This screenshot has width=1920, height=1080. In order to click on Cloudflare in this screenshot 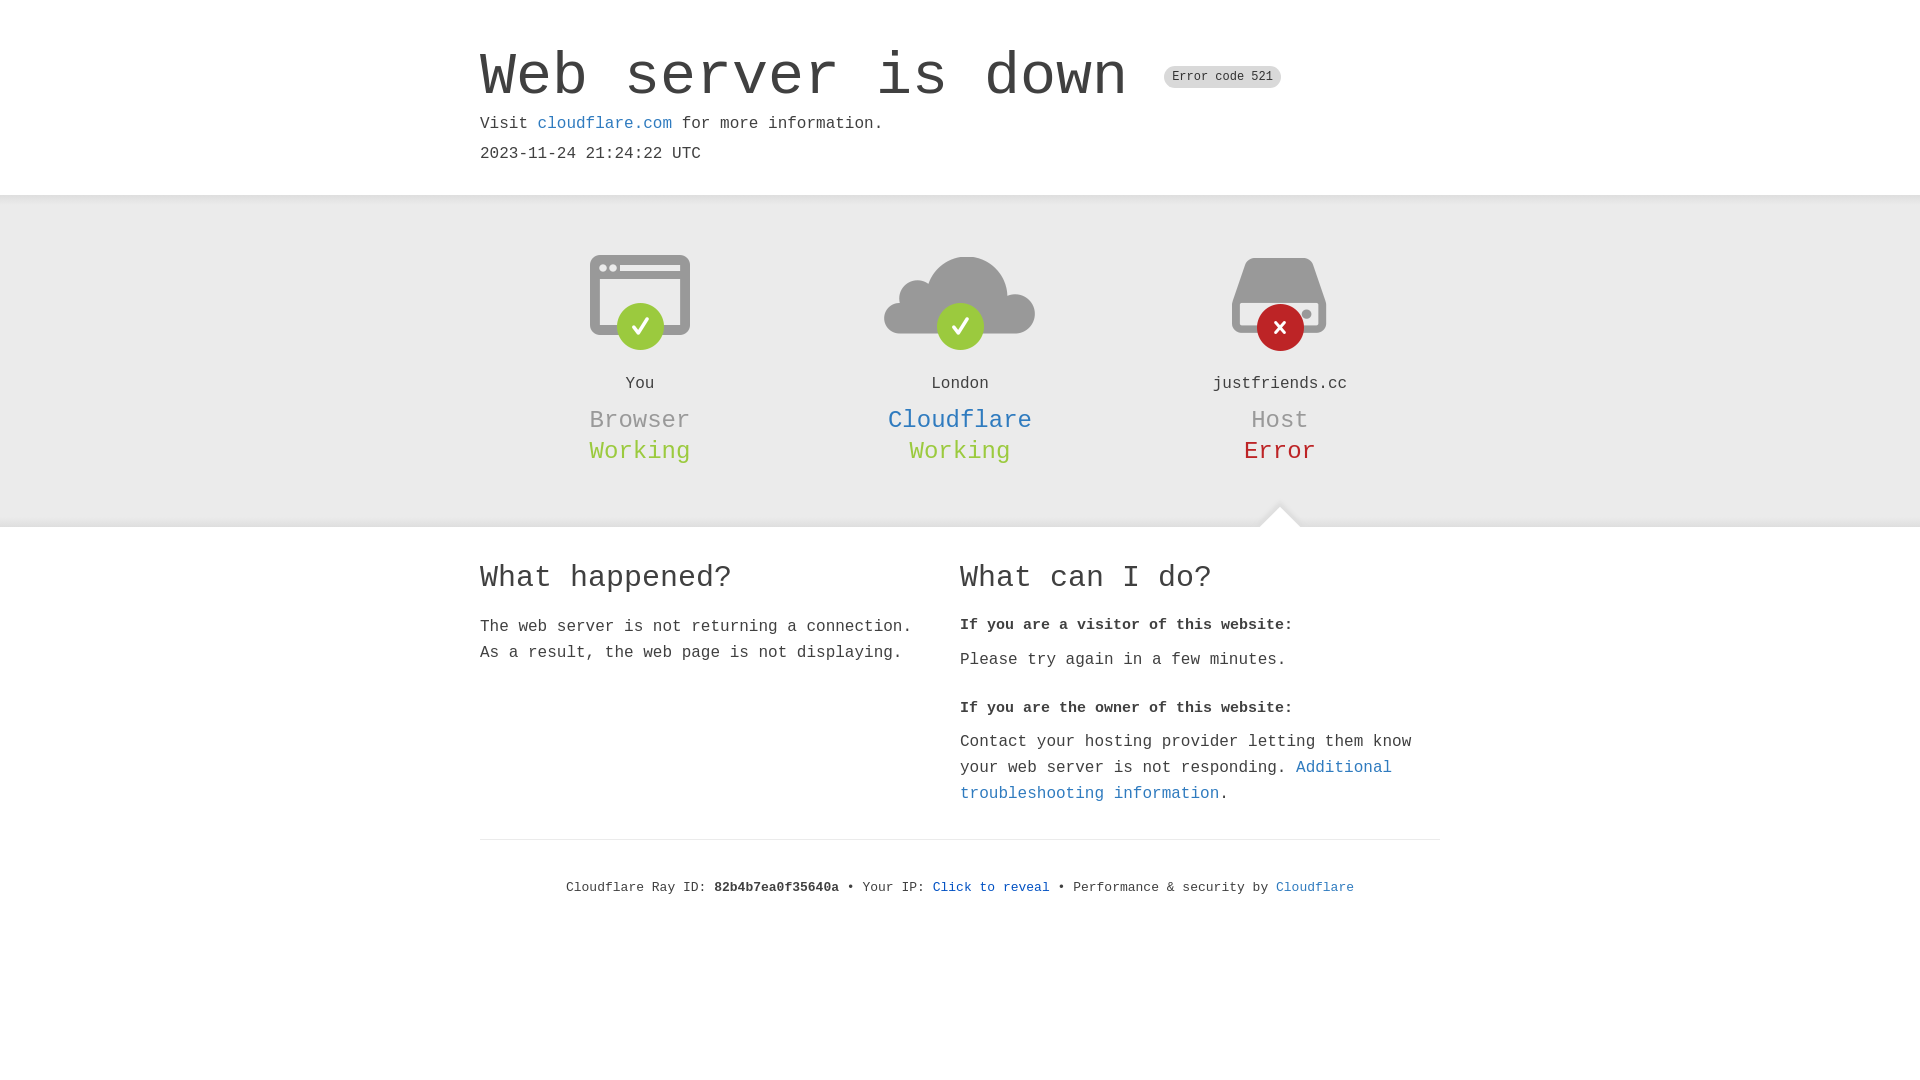, I will do `click(1315, 888)`.